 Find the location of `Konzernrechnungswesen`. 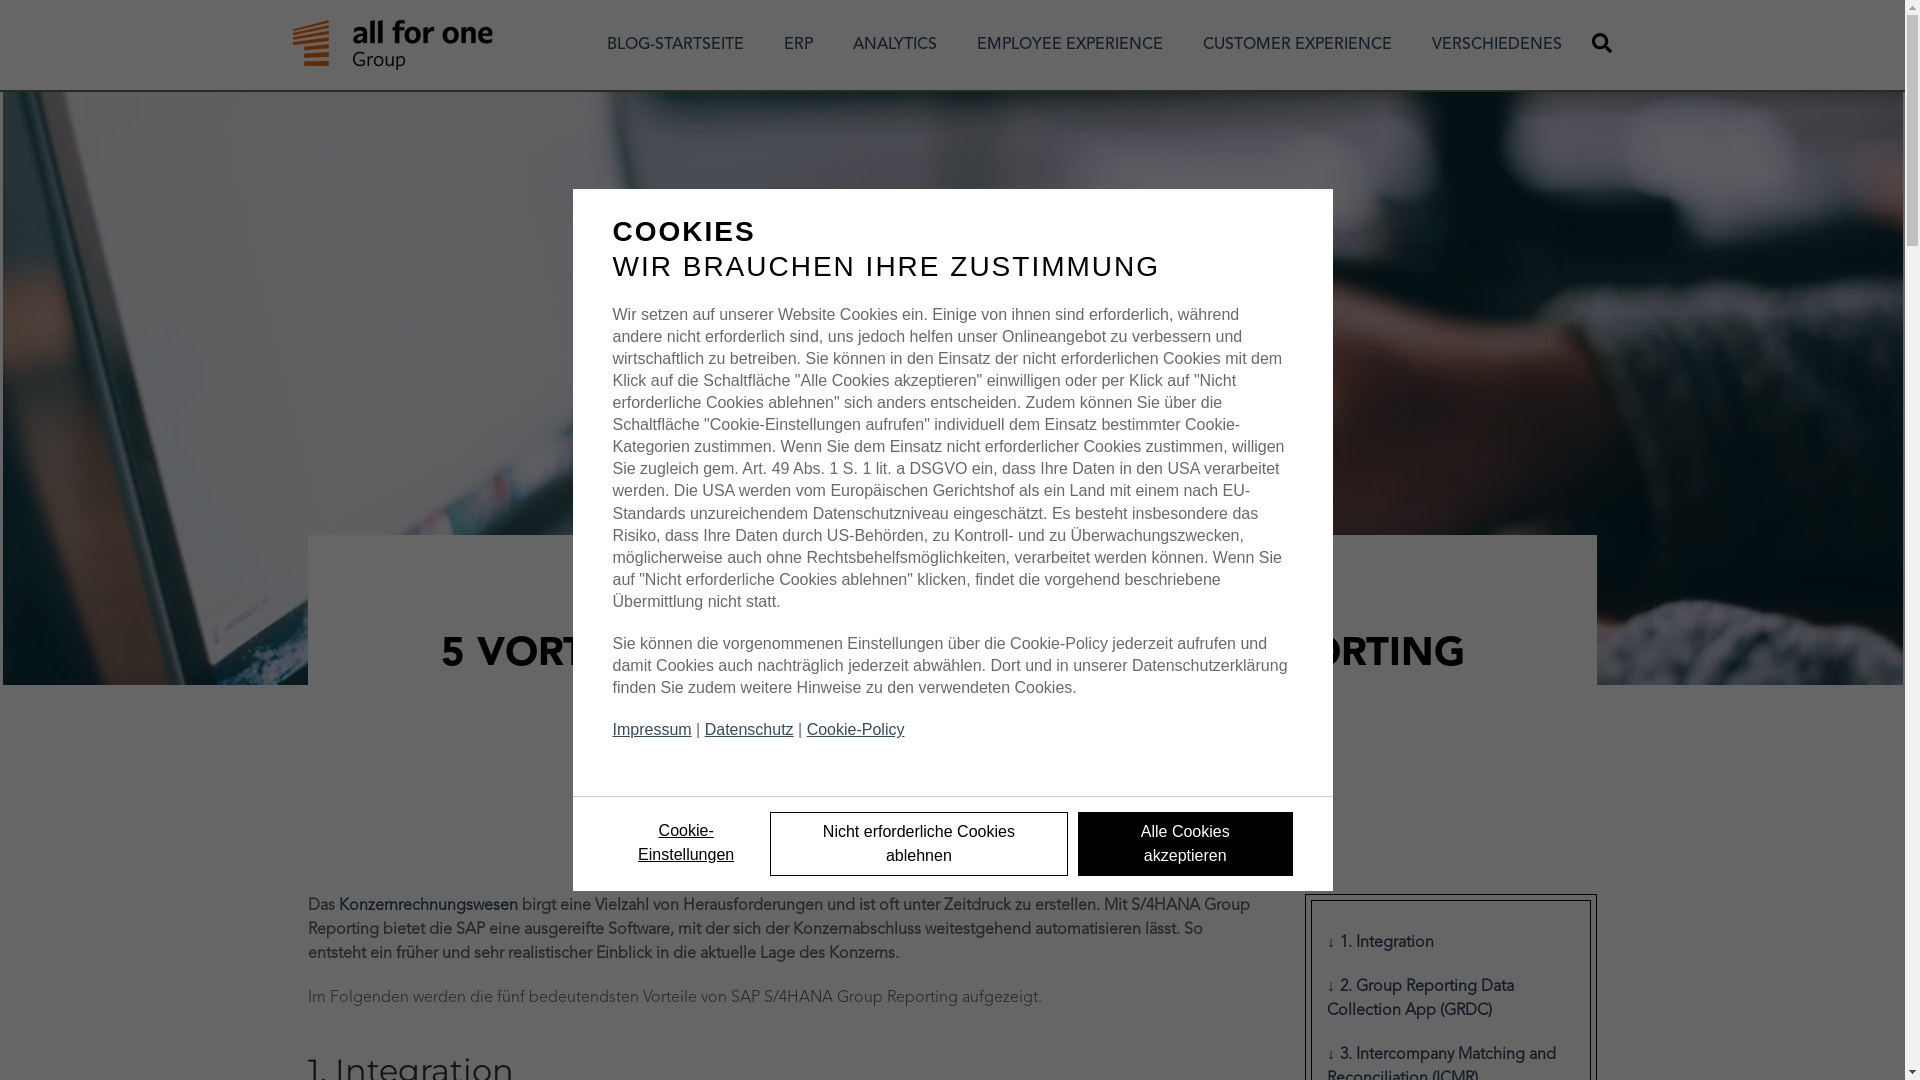

Konzernrechnungswesen is located at coordinates (428, 906).